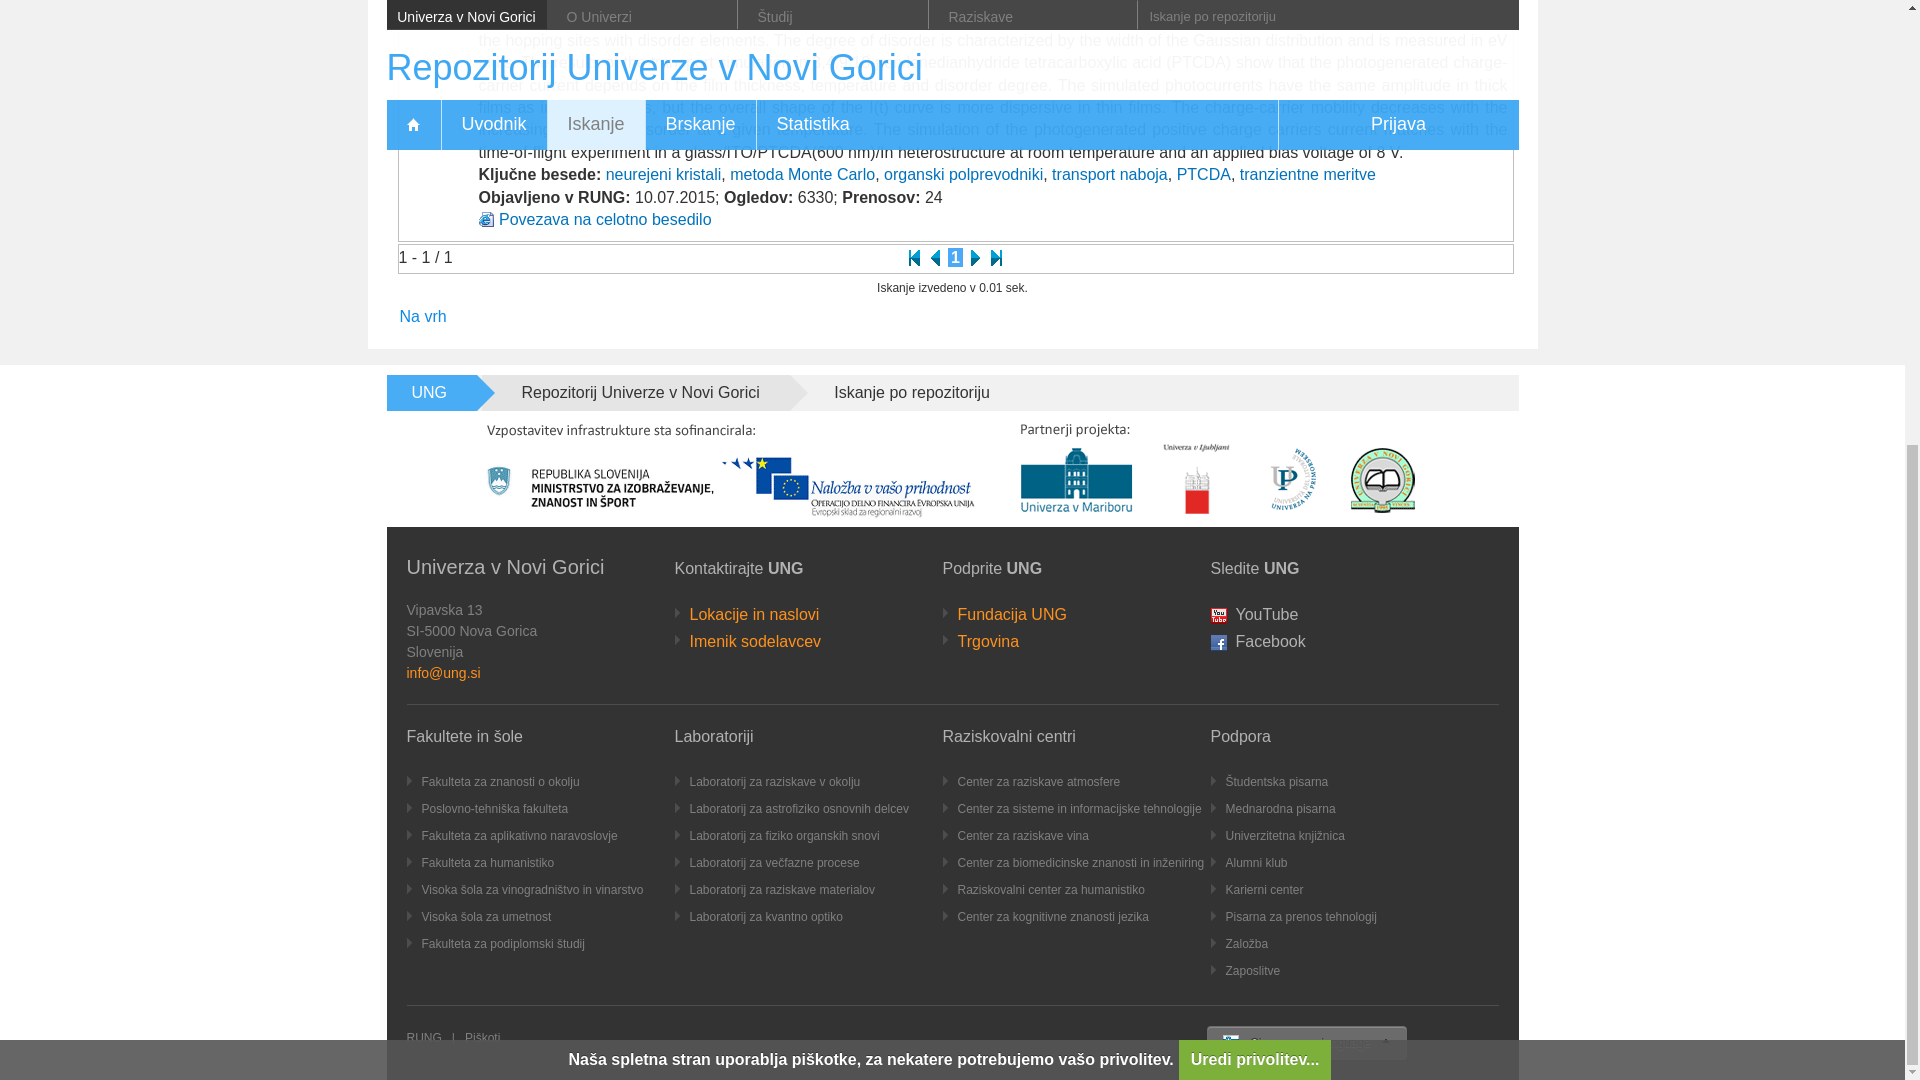  What do you see at coordinates (802, 174) in the screenshot?
I see `metoda Monte Carlo` at bounding box center [802, 174].